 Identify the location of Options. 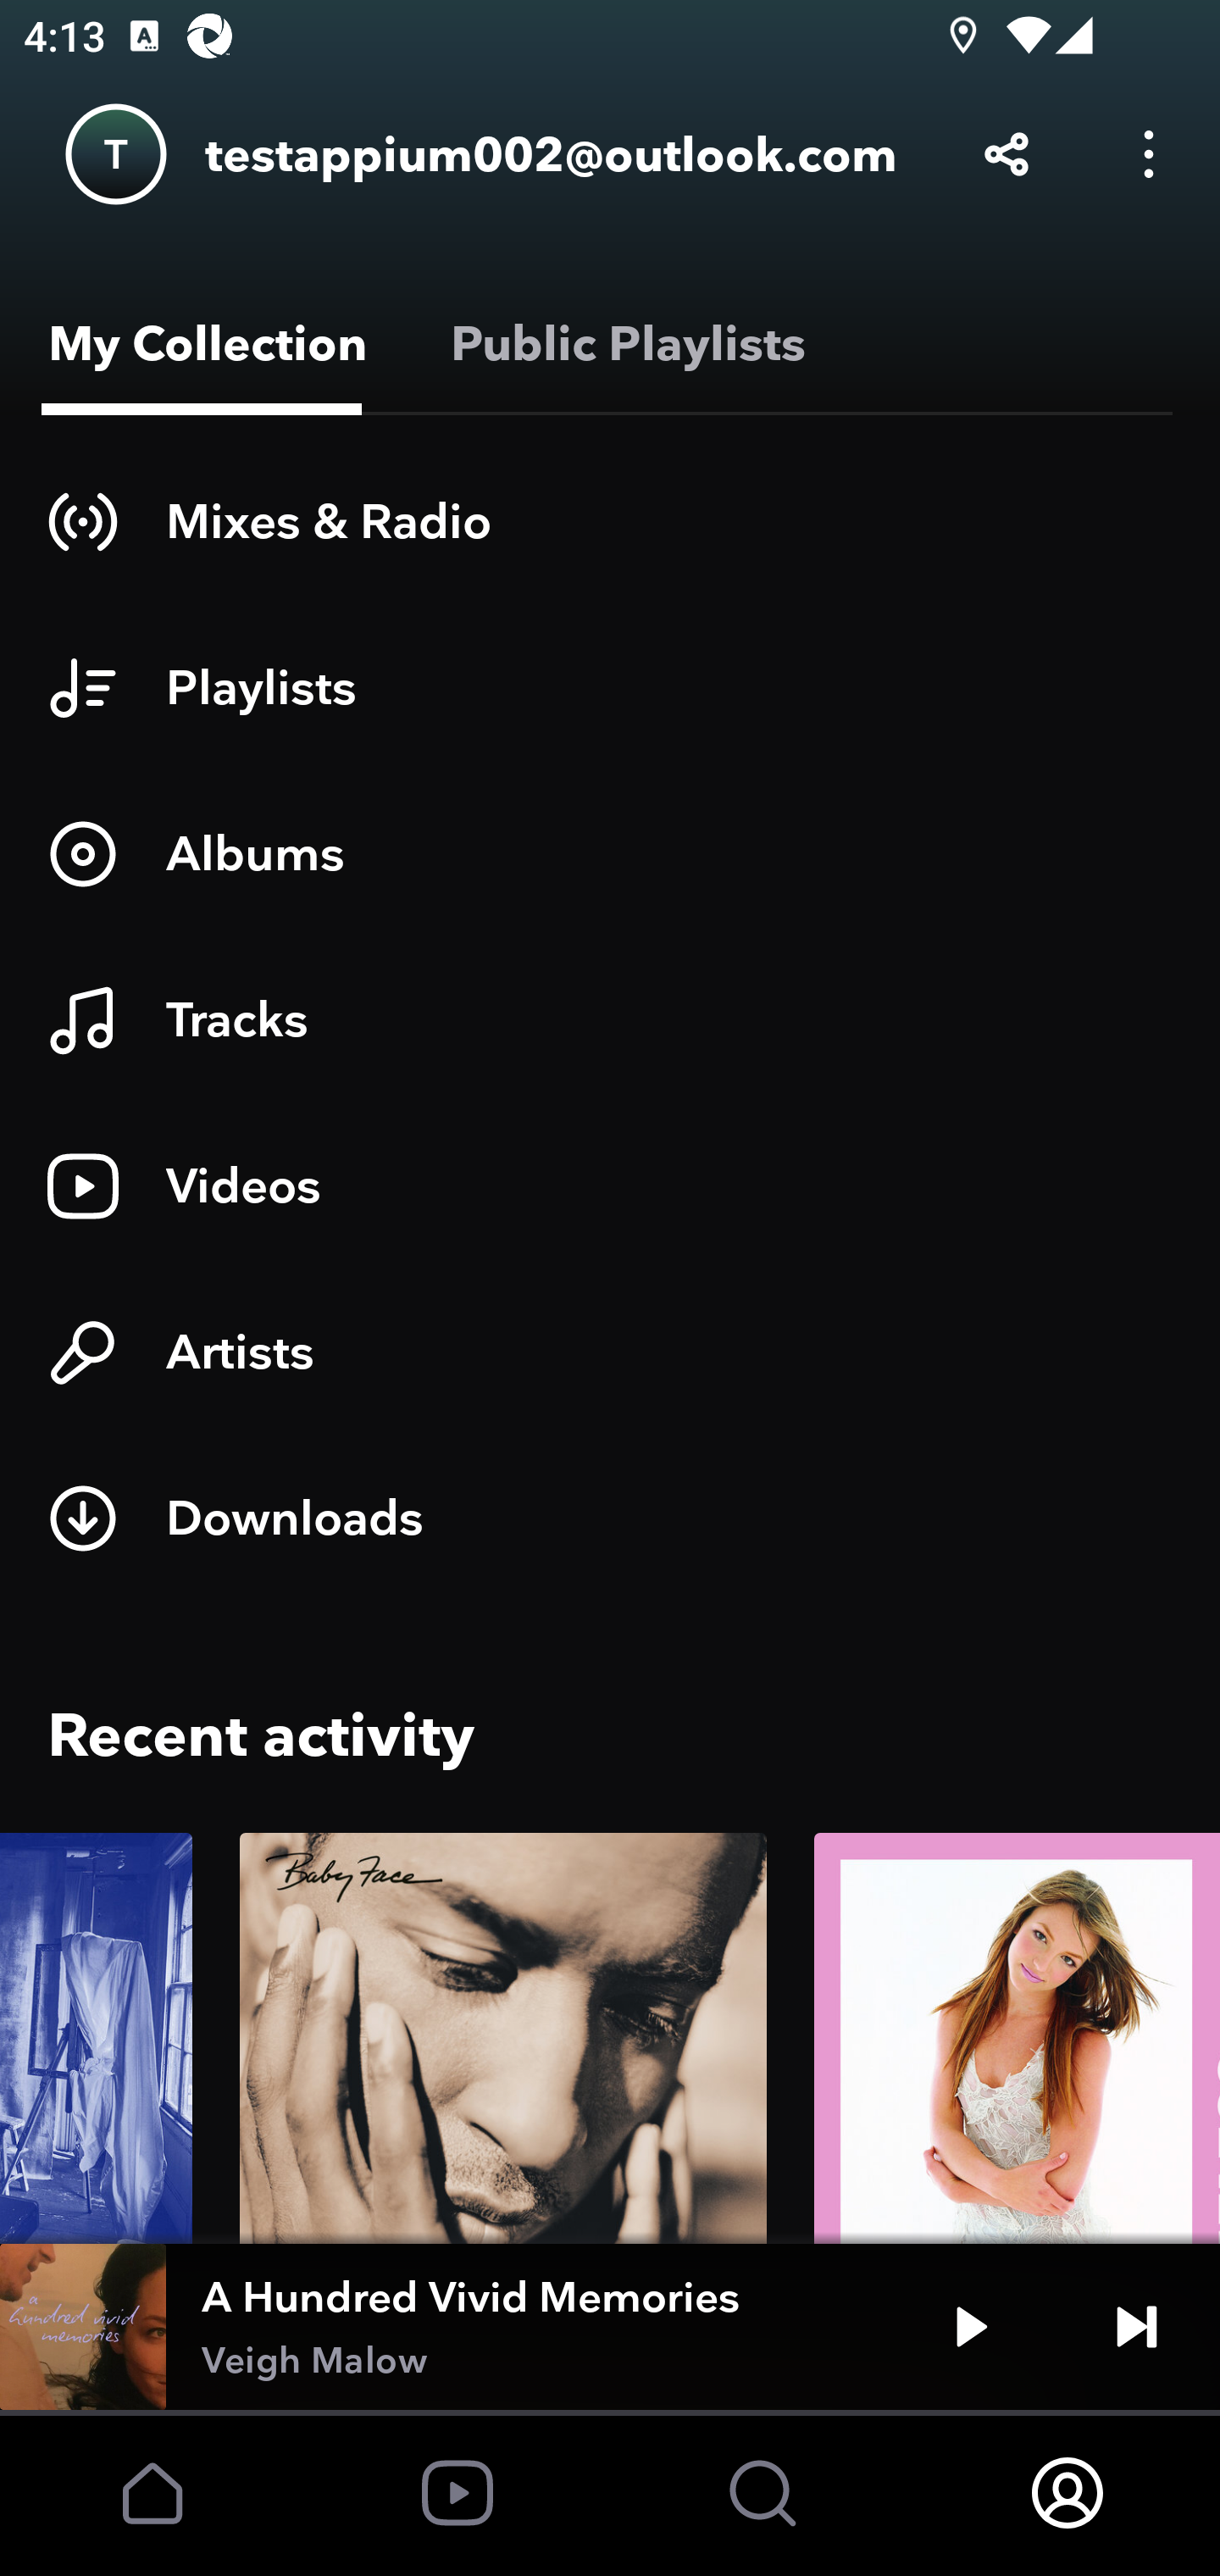
(1149, 154).